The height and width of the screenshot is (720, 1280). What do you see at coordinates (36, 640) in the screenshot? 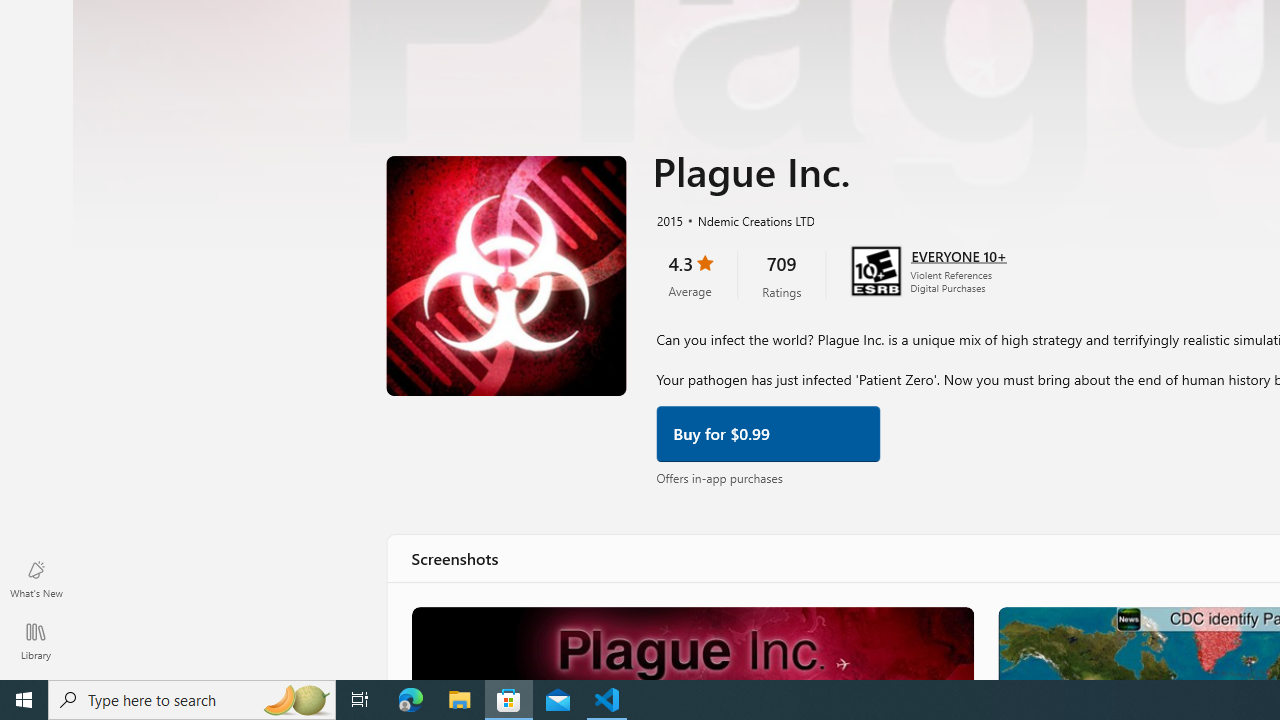
I see `Library` at bounding box center [36, 640].